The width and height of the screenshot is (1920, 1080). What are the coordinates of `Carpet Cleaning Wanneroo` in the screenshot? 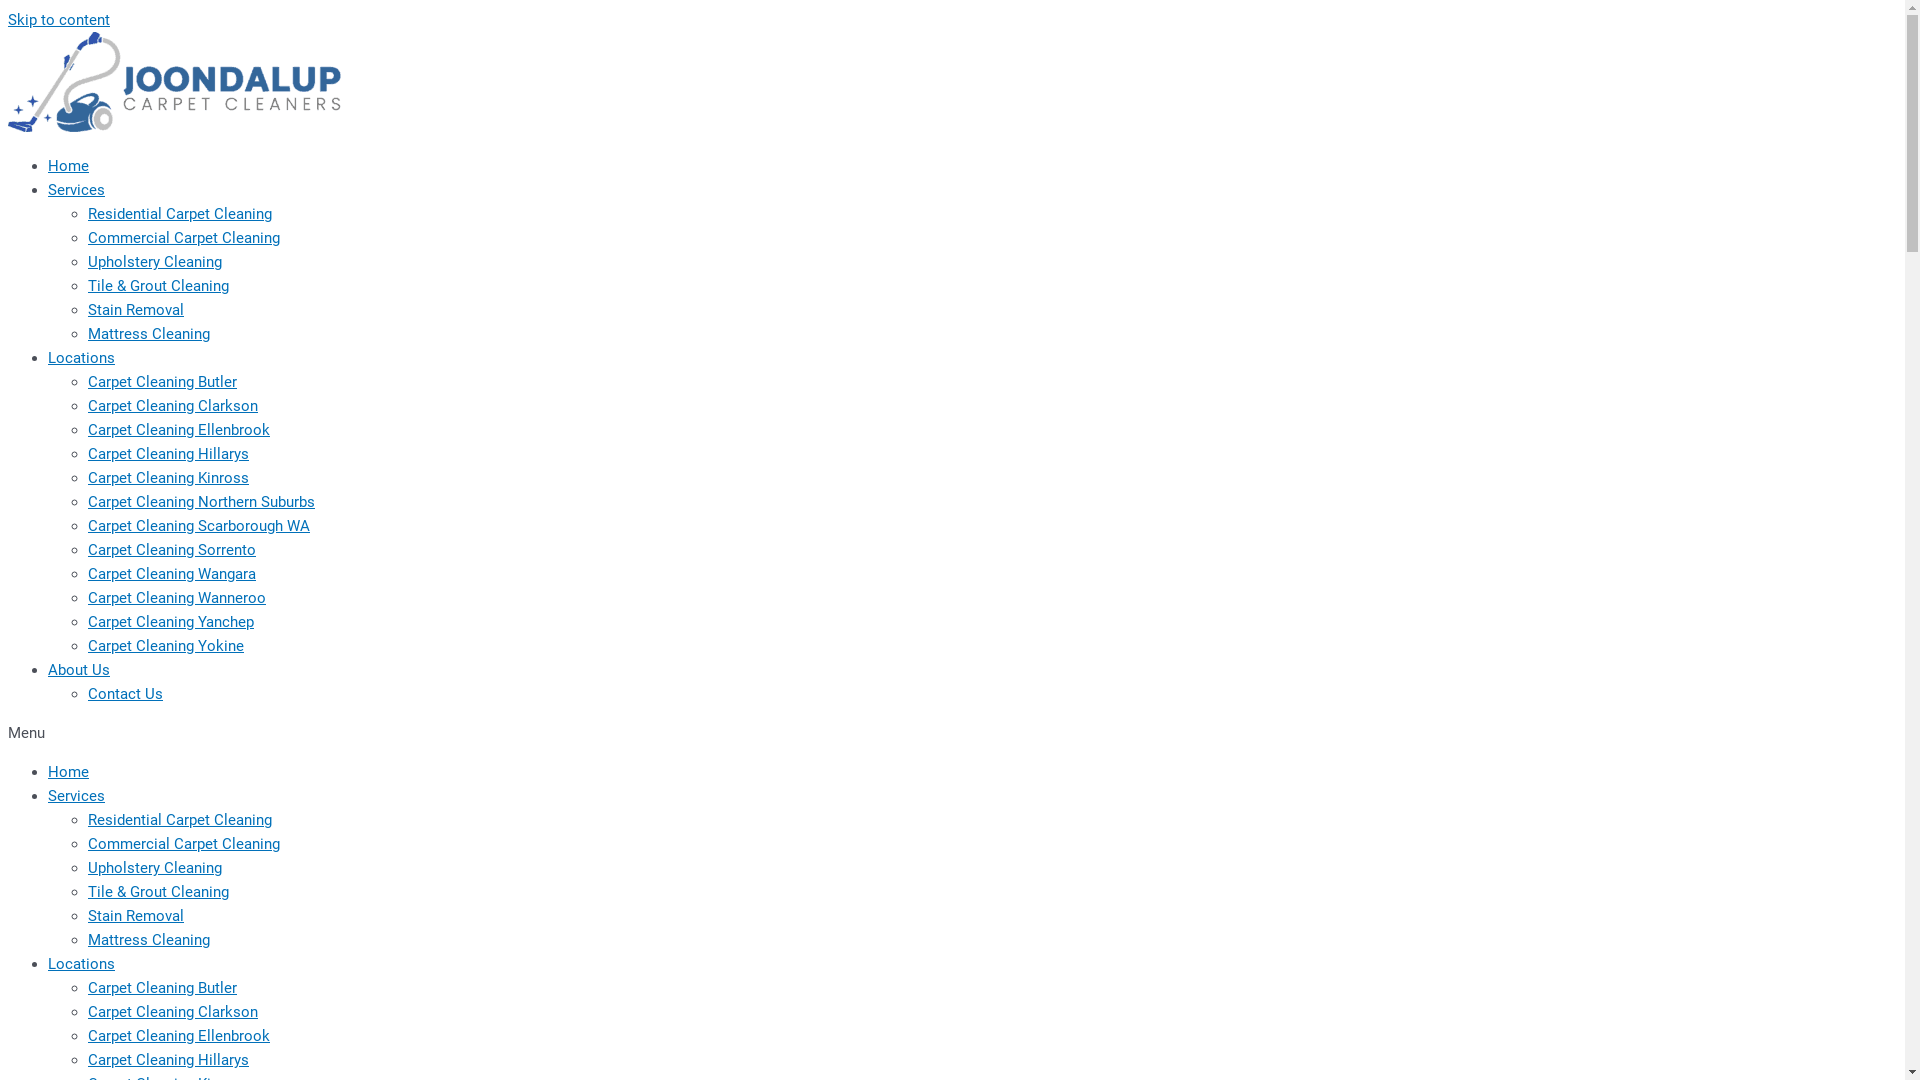 It's located at (177, 598).